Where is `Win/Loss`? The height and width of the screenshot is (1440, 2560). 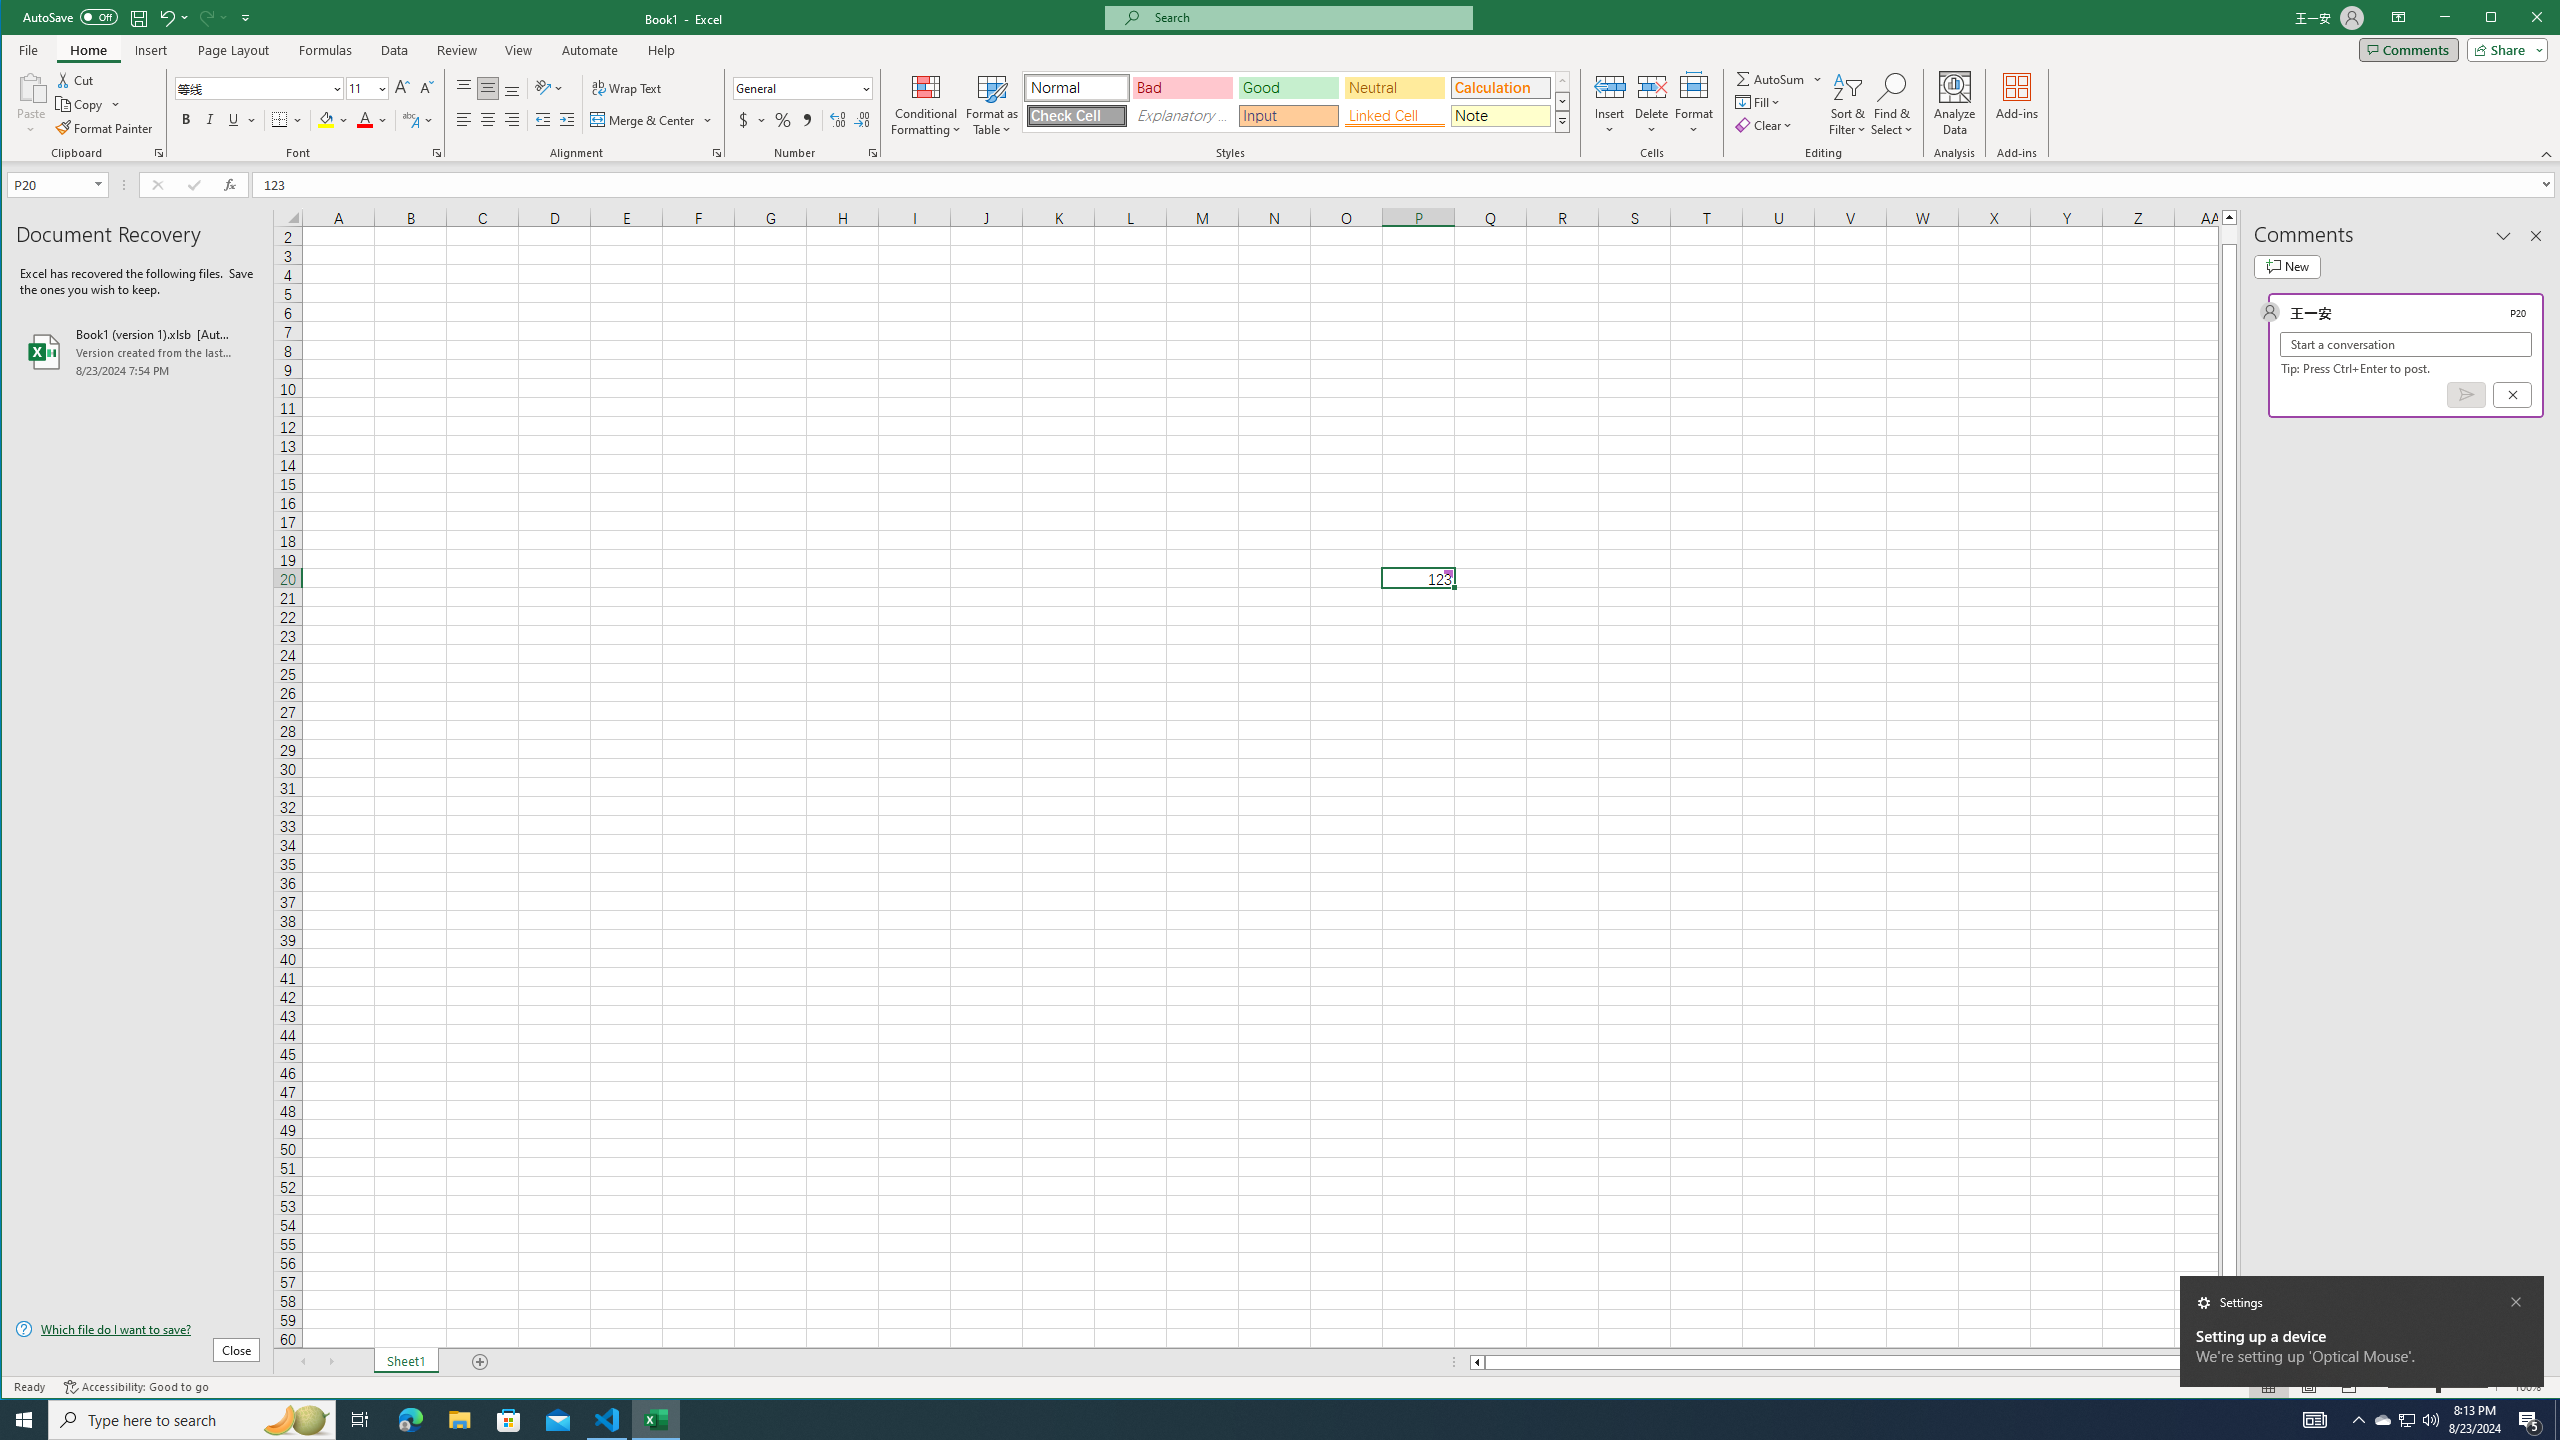
Win/Loss is located at coordinates (994, 104).